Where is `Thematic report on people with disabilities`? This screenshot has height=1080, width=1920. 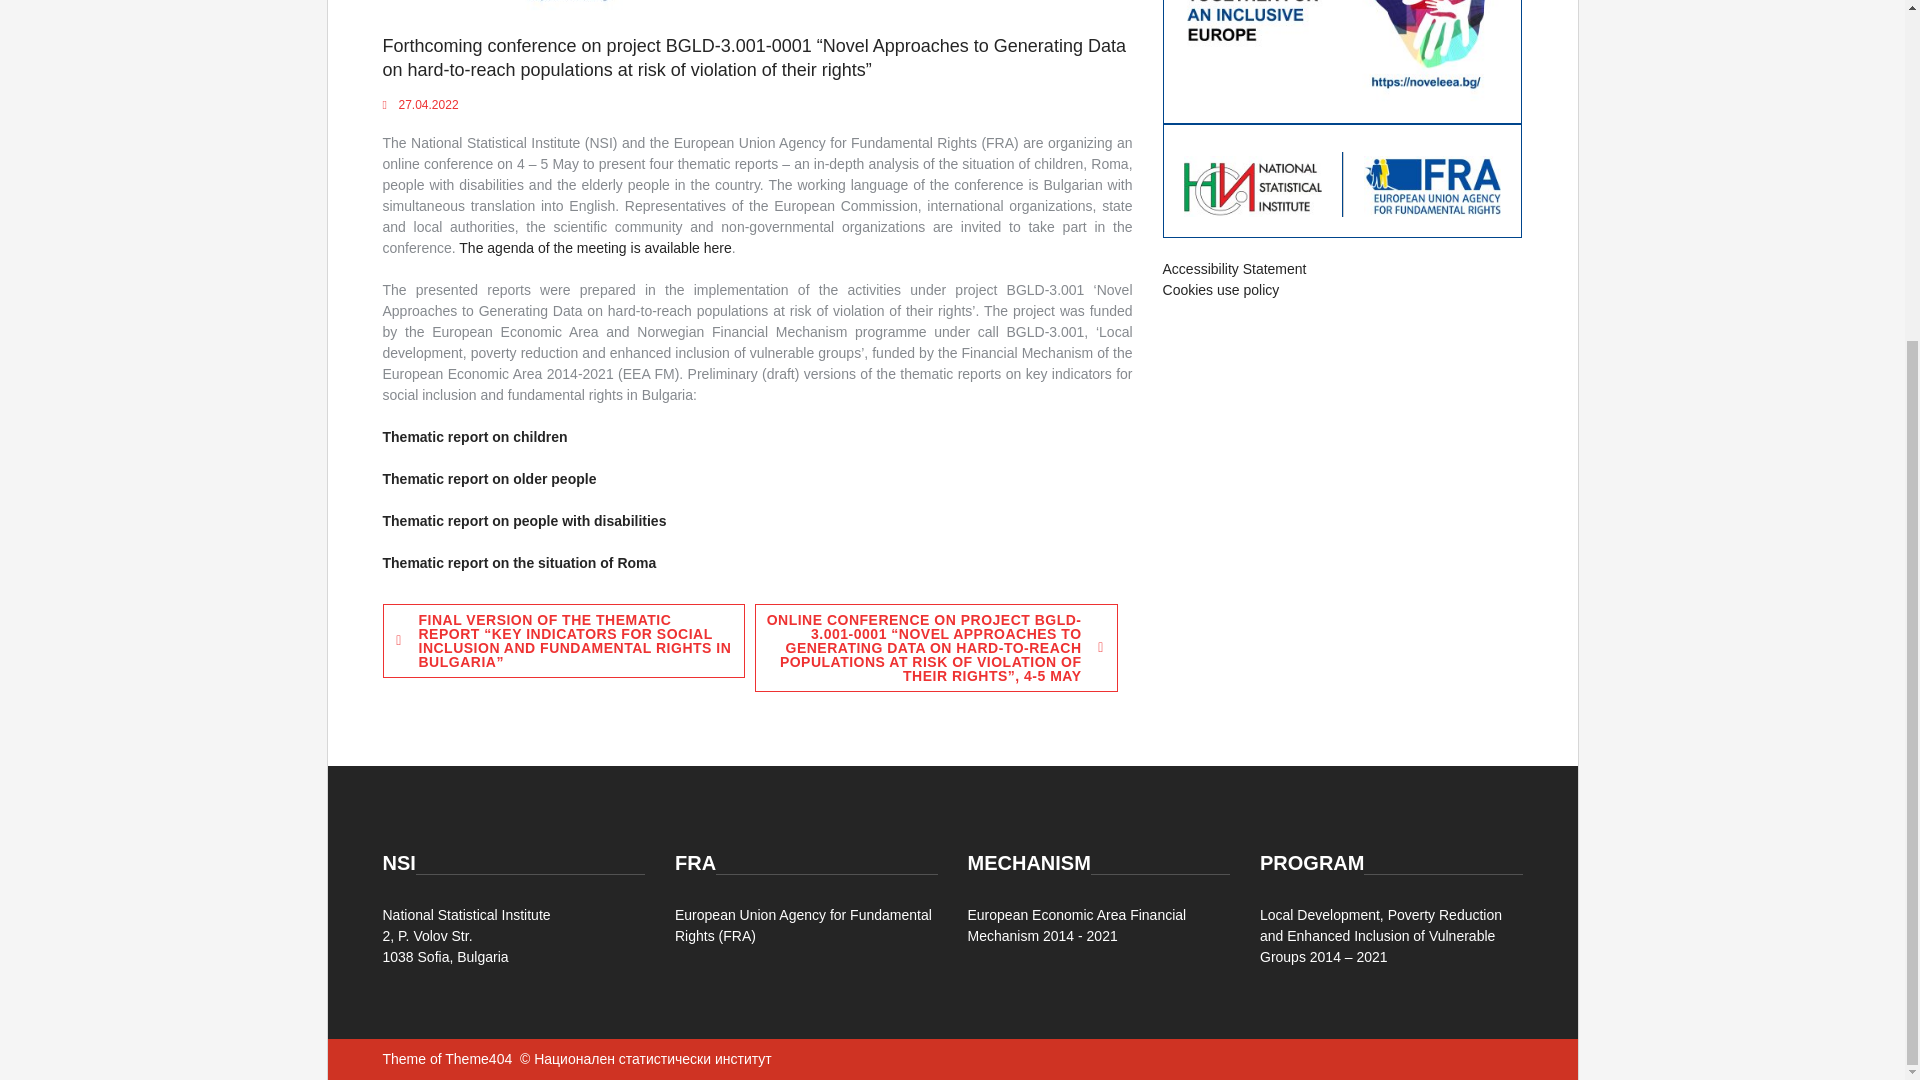
Thematic report on people with disabilities is located at coordinates (524, 521).